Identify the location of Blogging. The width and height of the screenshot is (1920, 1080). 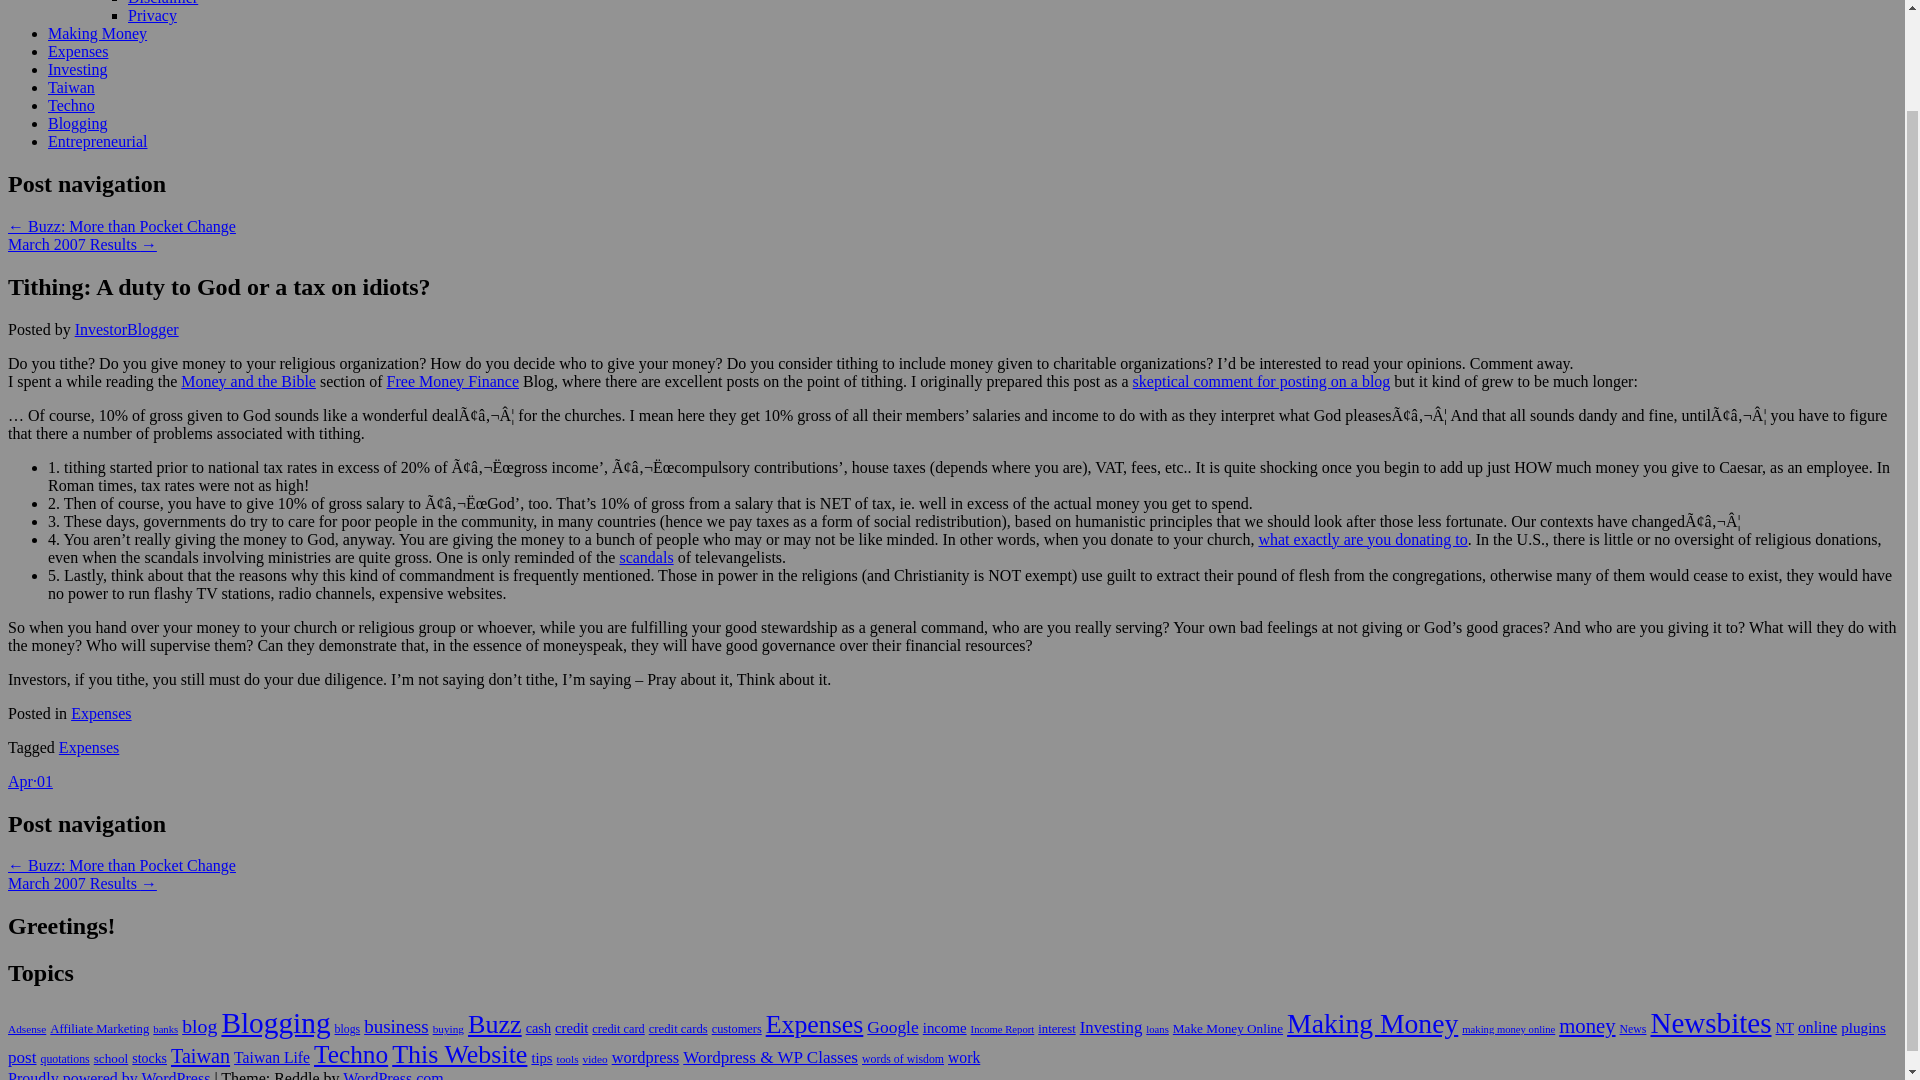
(275, 1022).